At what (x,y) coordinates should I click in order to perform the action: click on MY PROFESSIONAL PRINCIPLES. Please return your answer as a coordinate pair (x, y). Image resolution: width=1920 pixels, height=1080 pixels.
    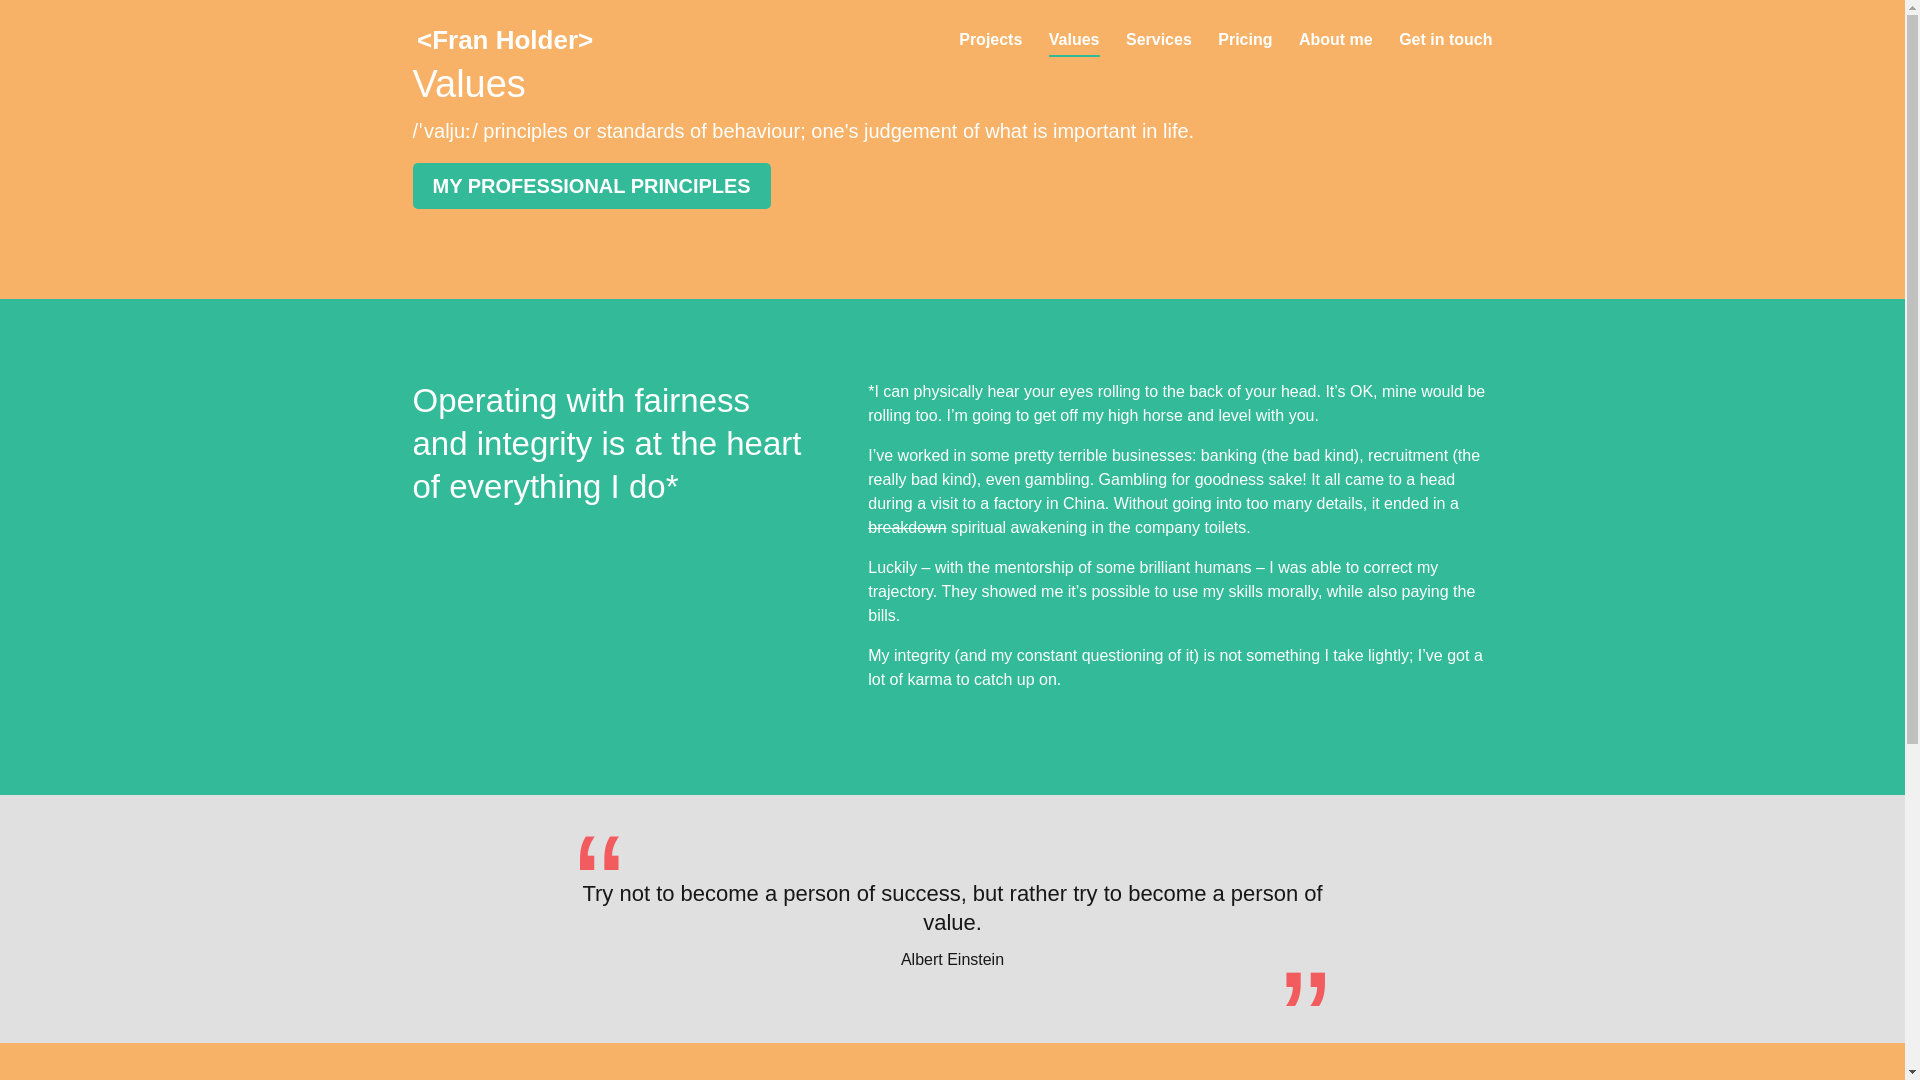
    Looking at the image, I should click on (590, 186).